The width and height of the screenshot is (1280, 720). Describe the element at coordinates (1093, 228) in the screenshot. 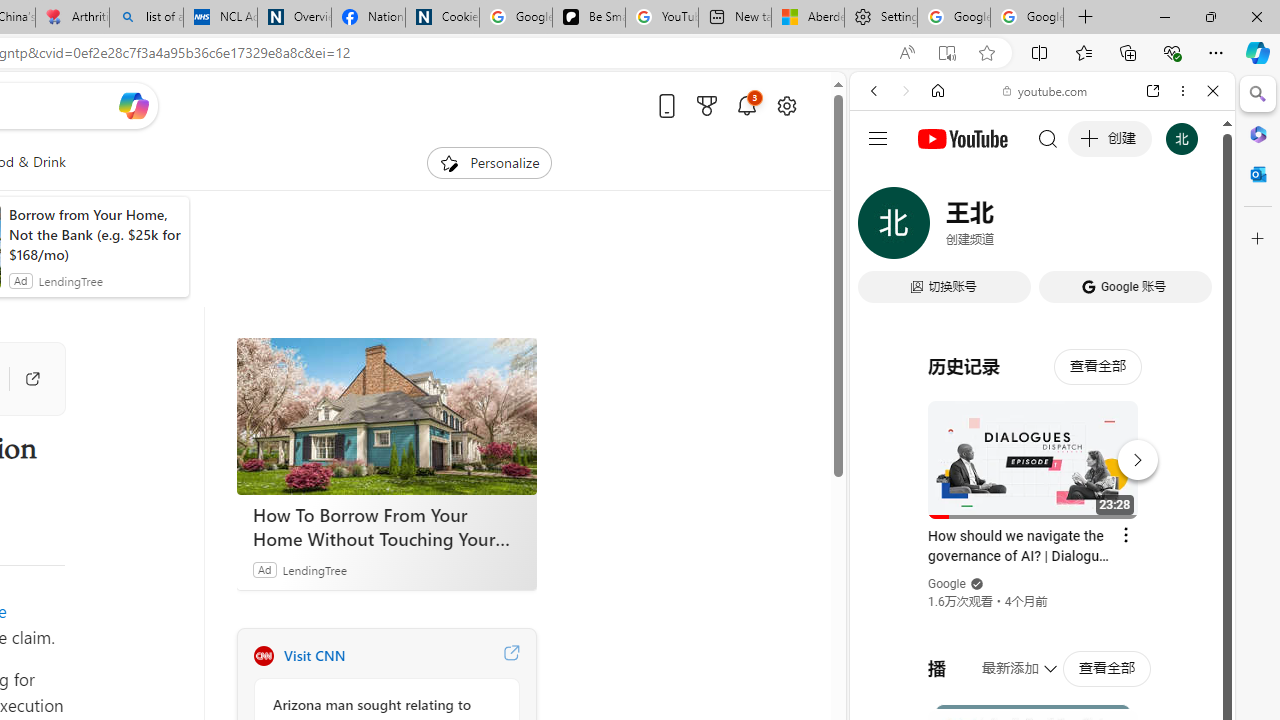

I see `SEARCH TOOLS` at that location.